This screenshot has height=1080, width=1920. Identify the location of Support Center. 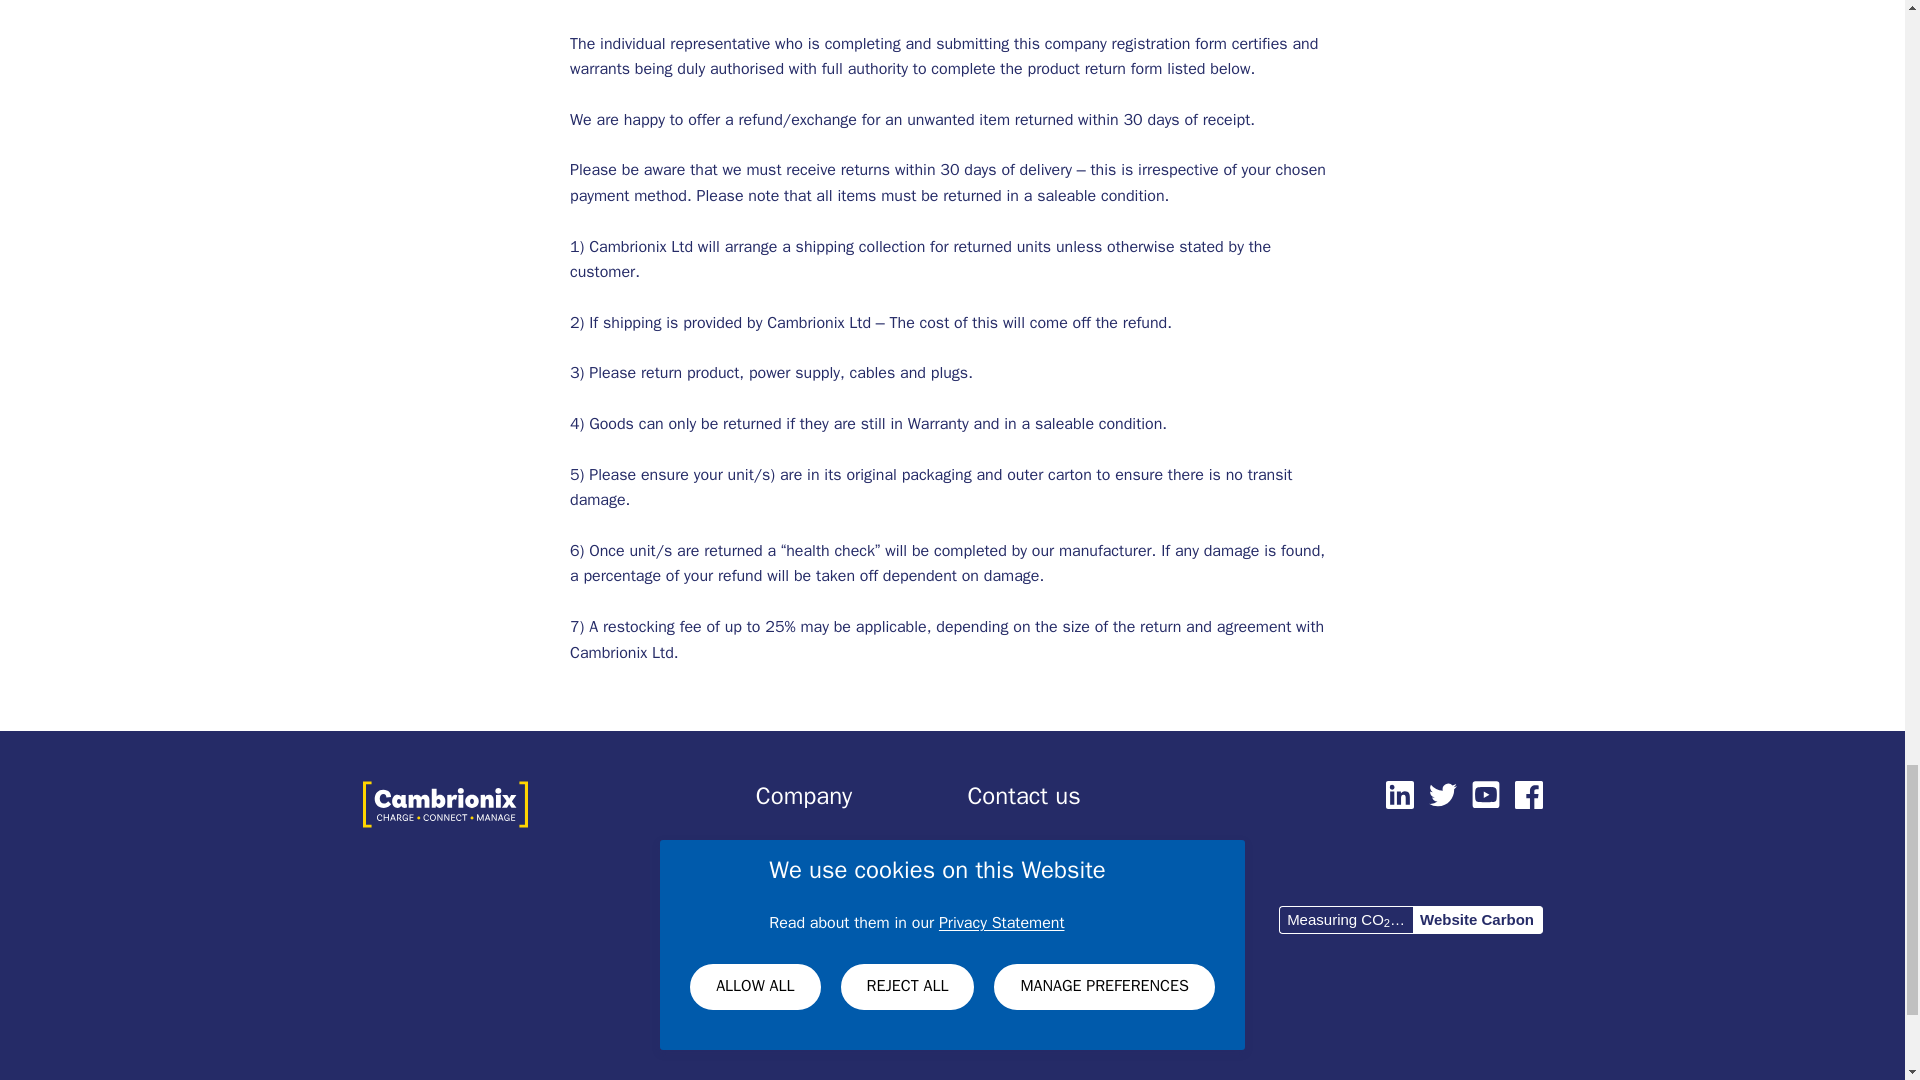
(1020, 884).